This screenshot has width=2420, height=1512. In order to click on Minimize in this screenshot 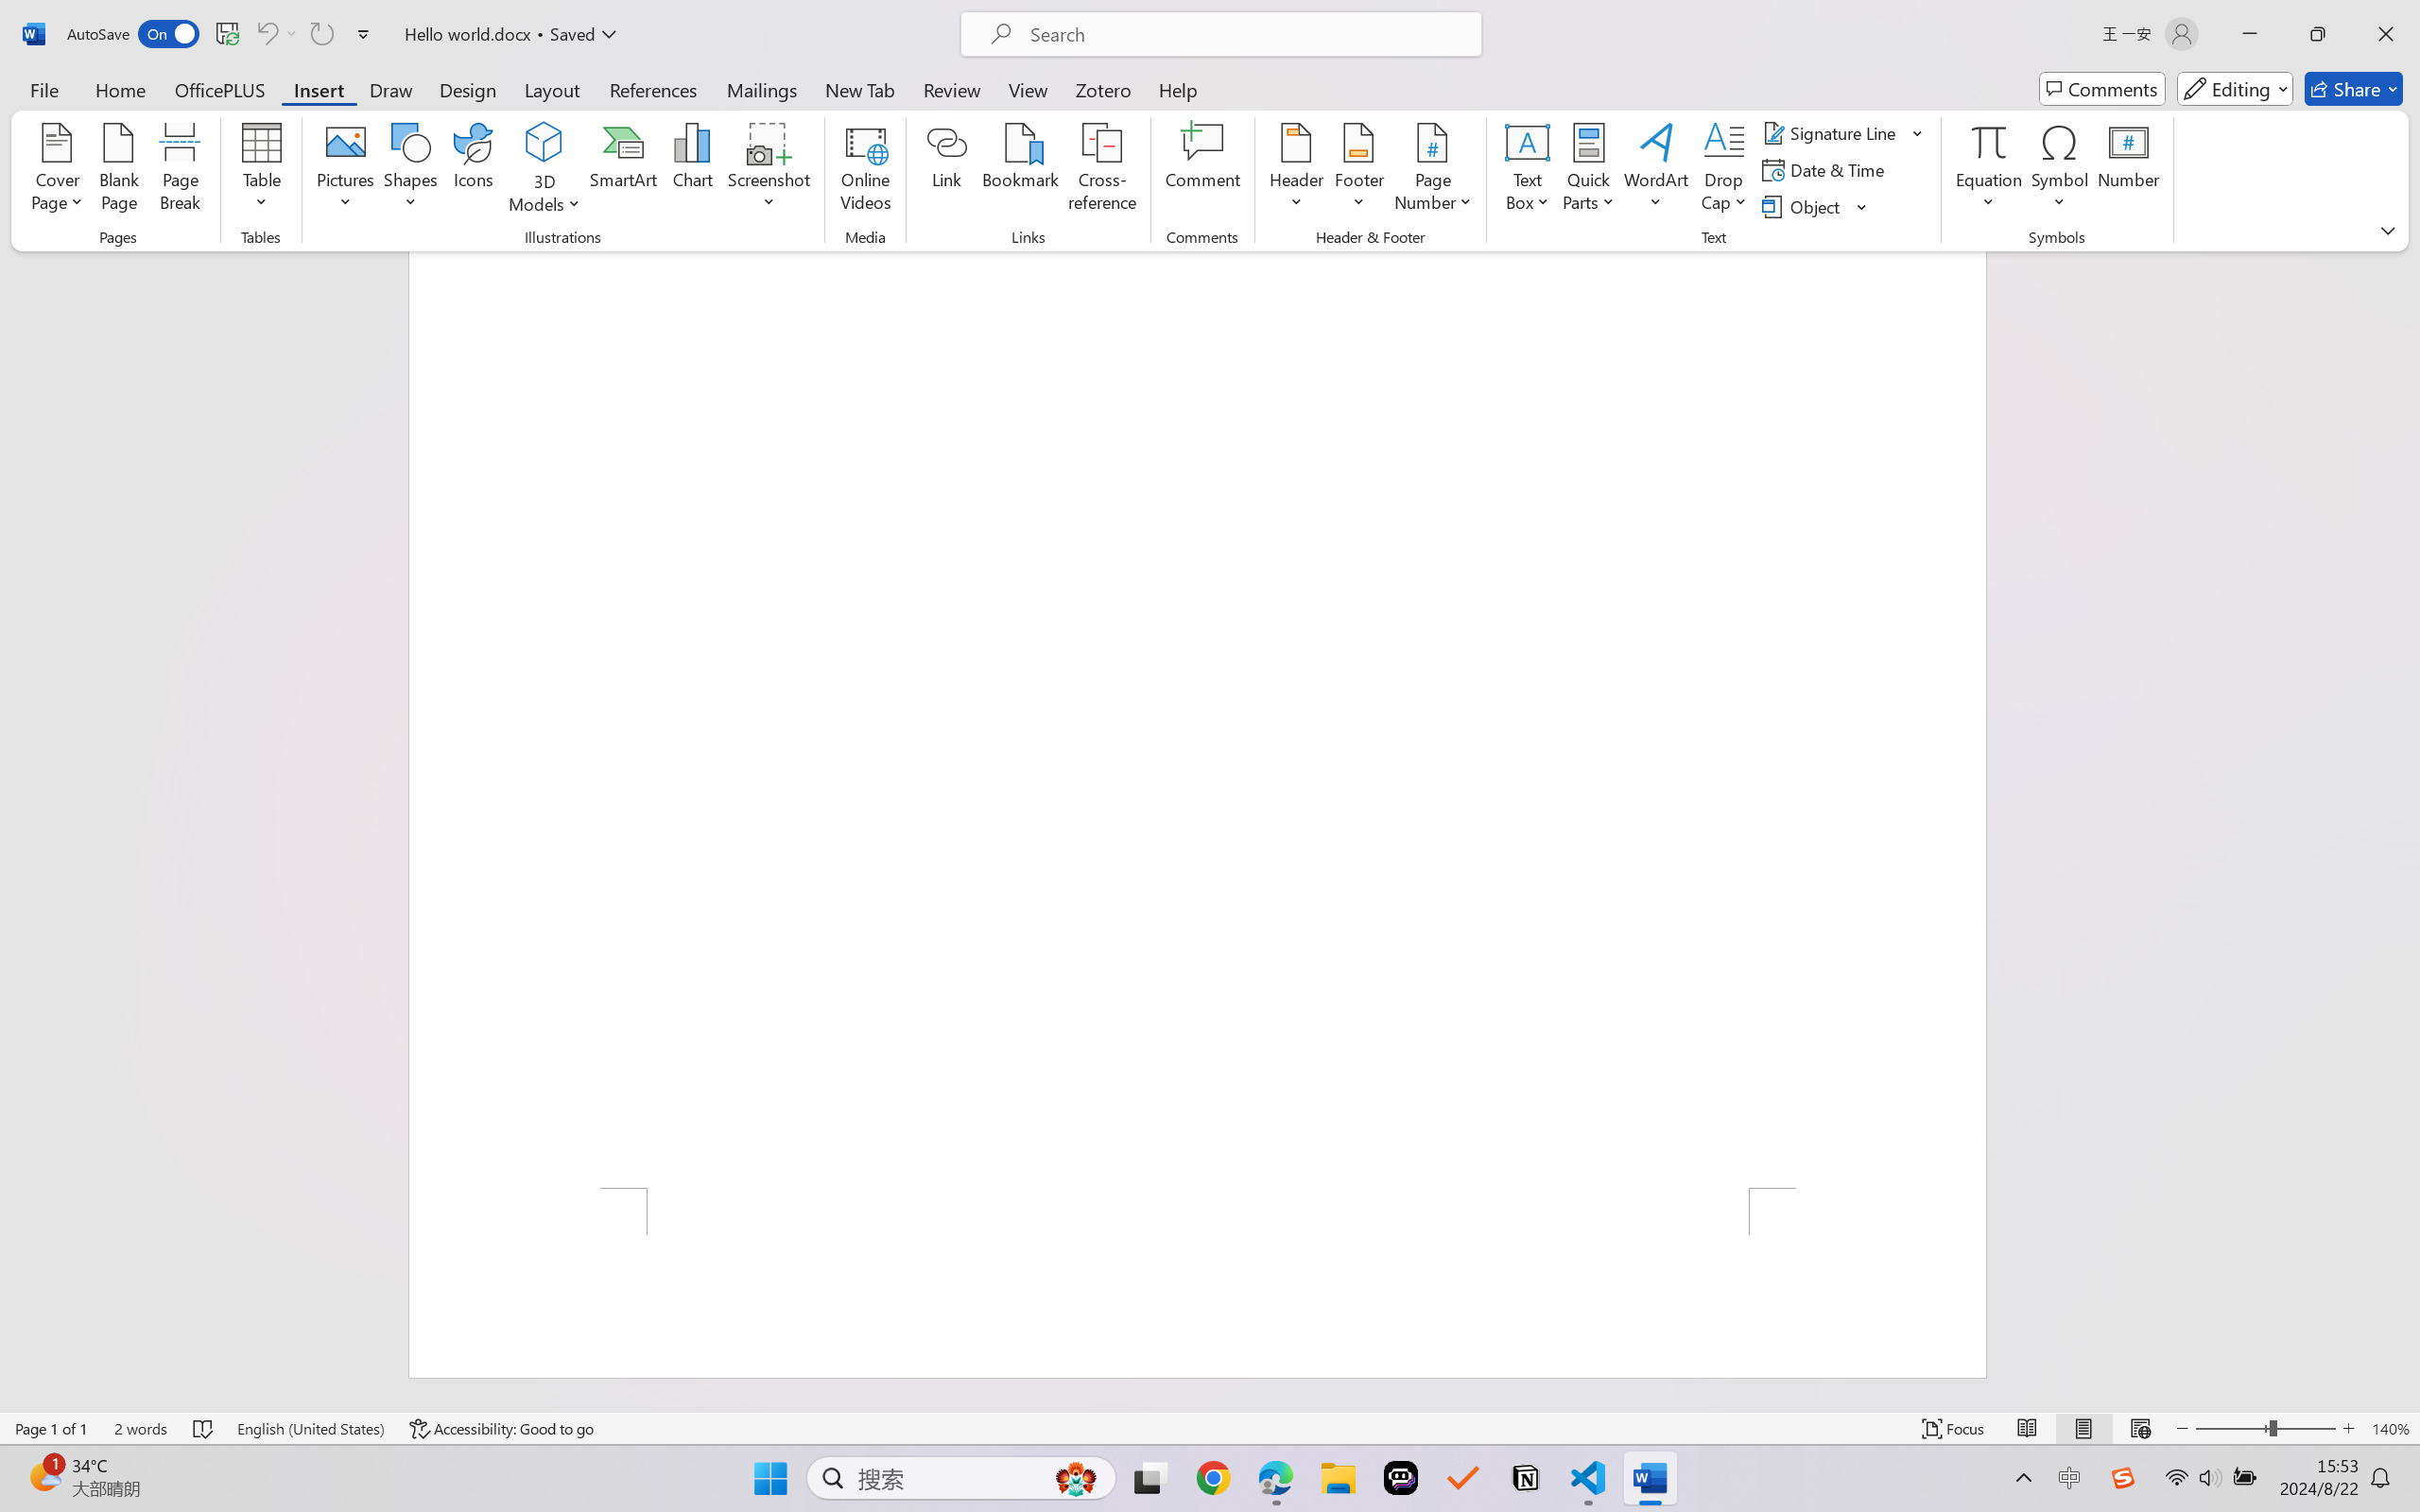, I will do `click(2250, 34)`.